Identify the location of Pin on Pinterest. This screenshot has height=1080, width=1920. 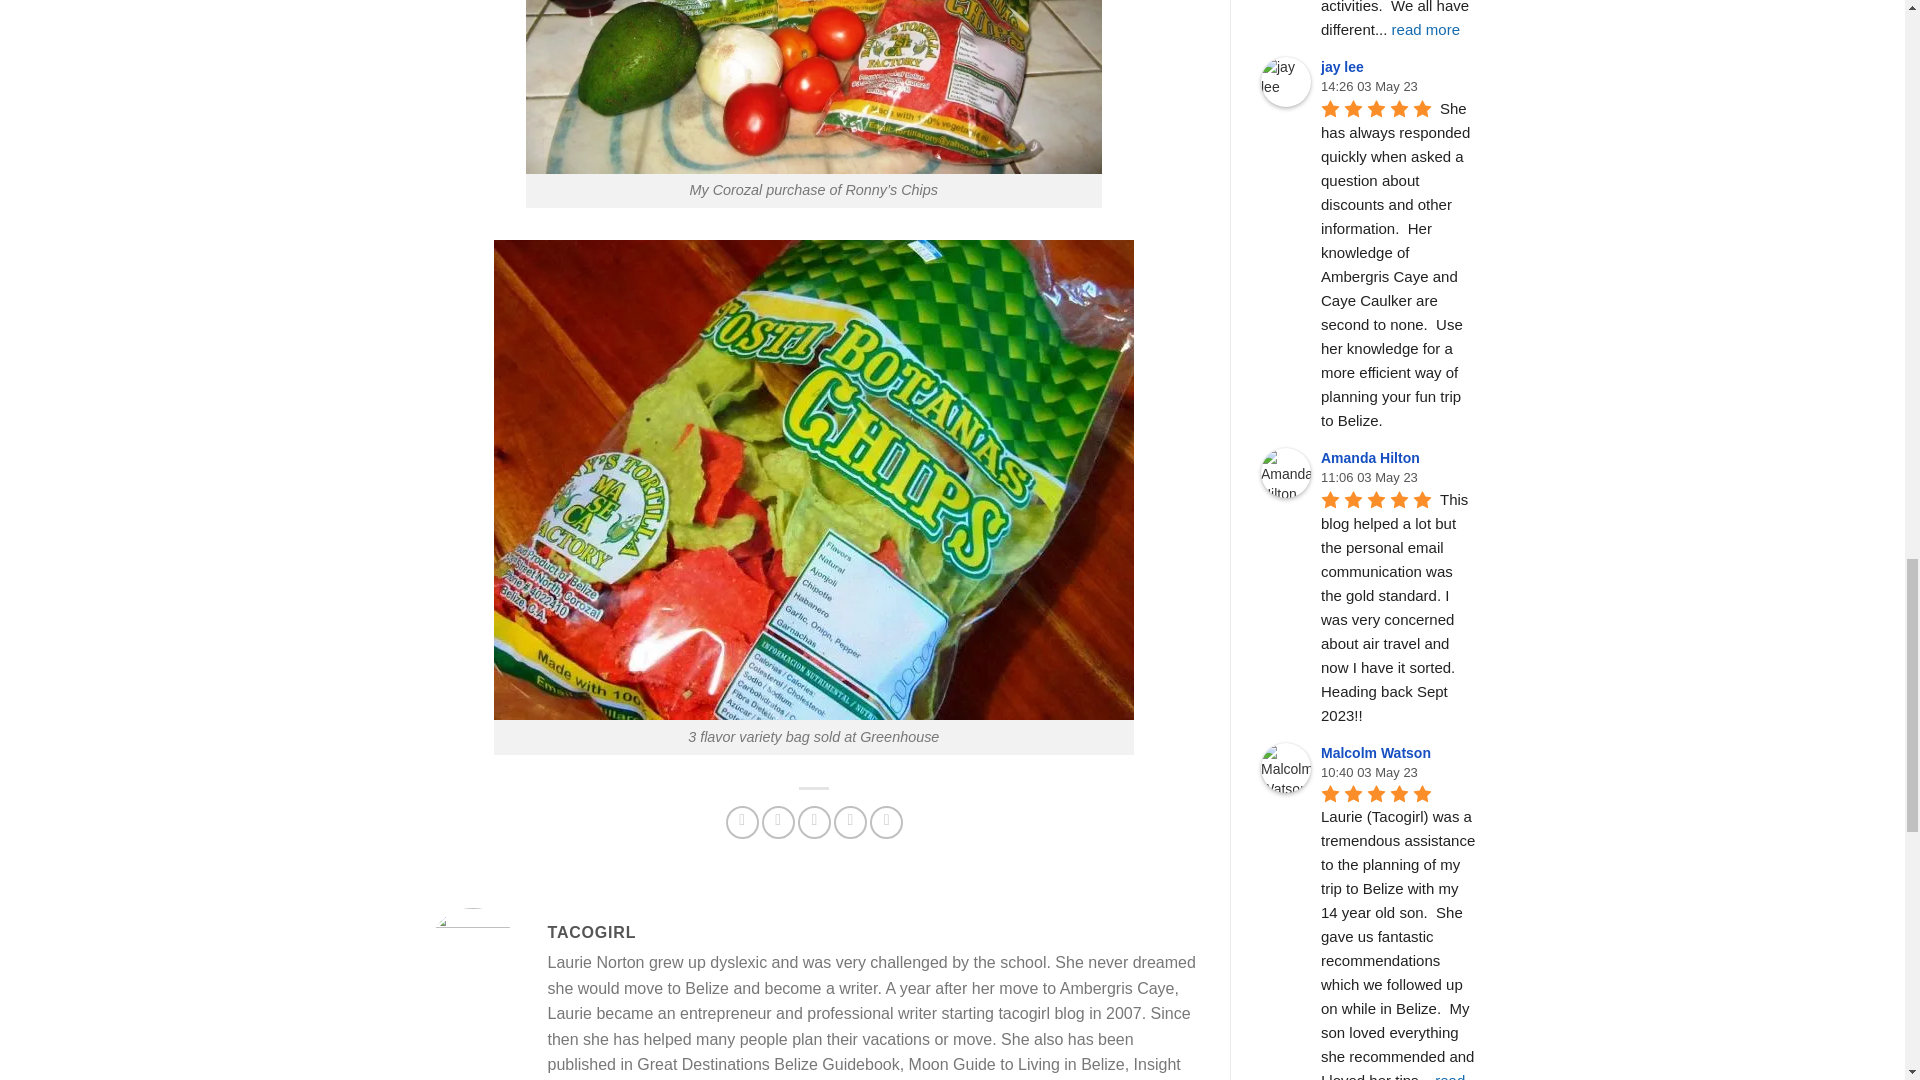
(850, 822).